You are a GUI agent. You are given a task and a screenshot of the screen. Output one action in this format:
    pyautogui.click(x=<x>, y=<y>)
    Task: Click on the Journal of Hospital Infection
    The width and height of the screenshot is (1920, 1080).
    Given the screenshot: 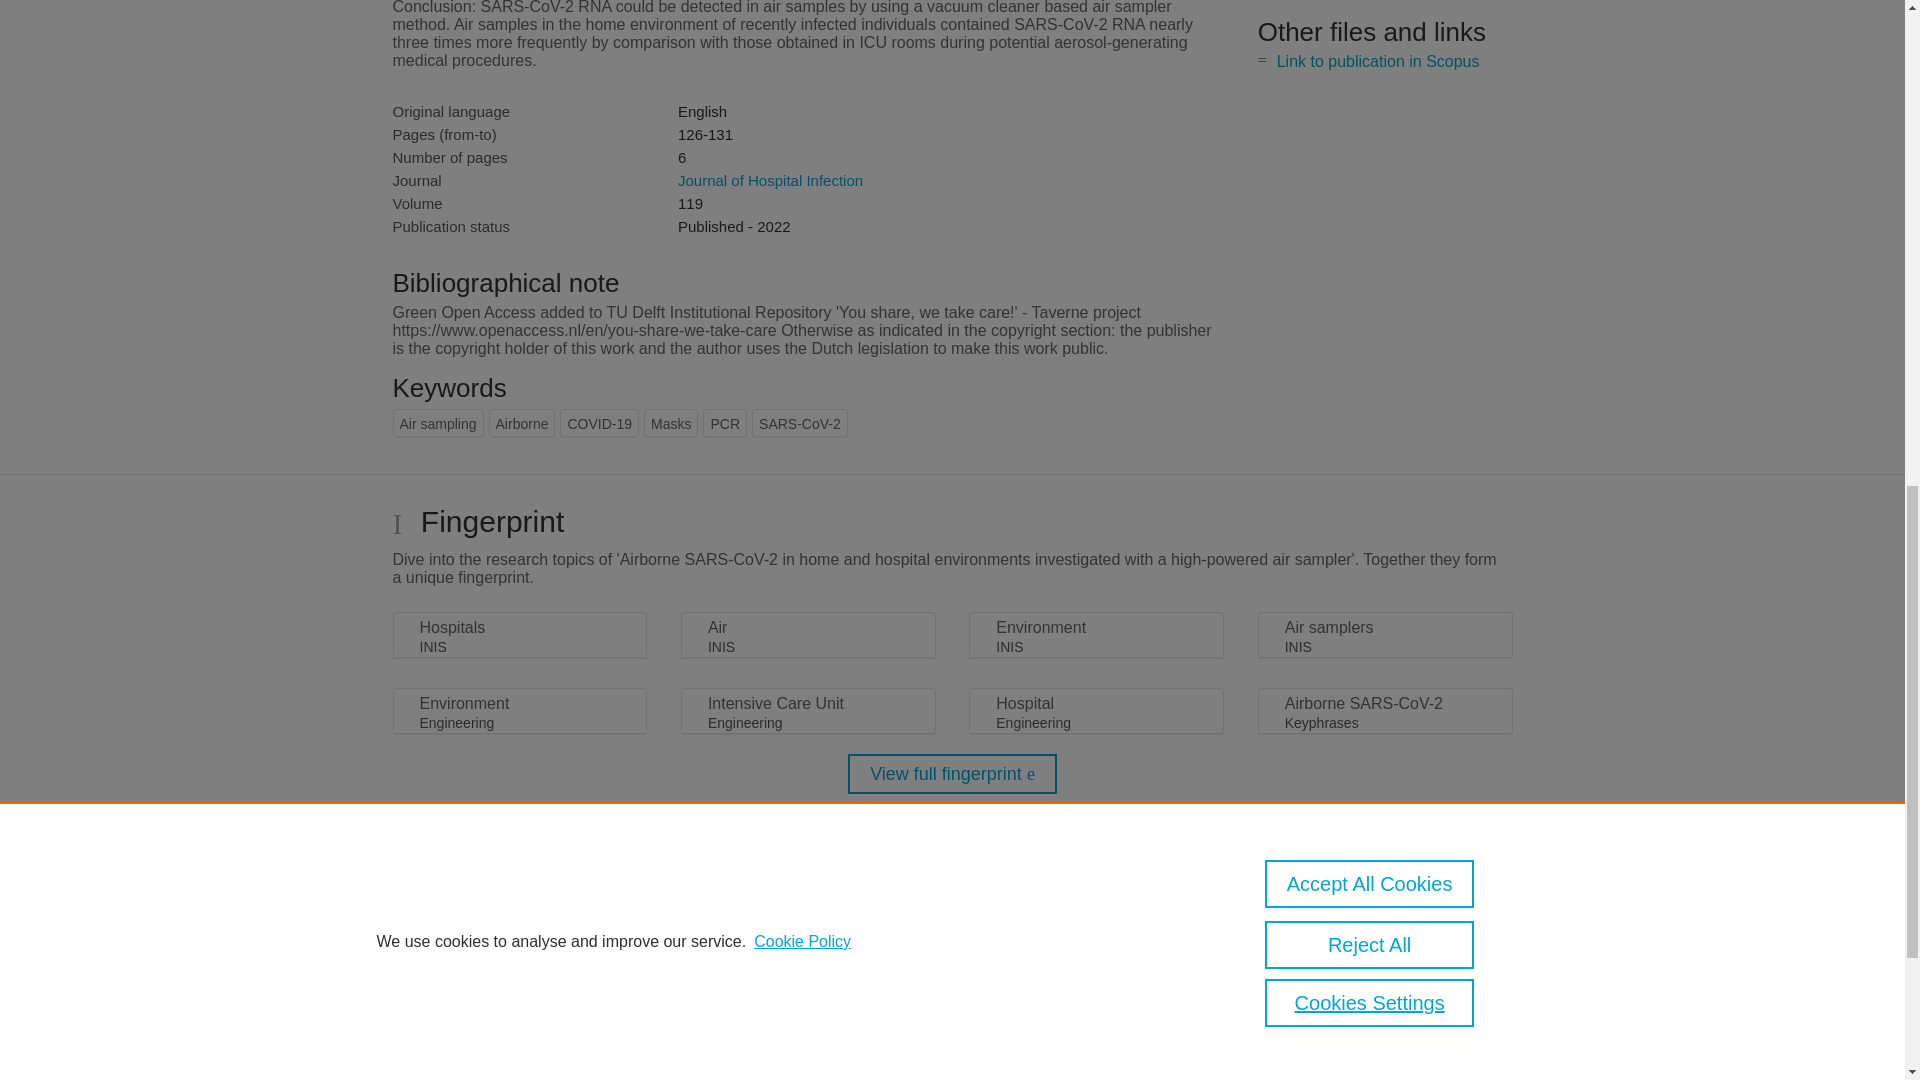 What is the action you would take?
    pyautogui.click(x=770, y=180)
    